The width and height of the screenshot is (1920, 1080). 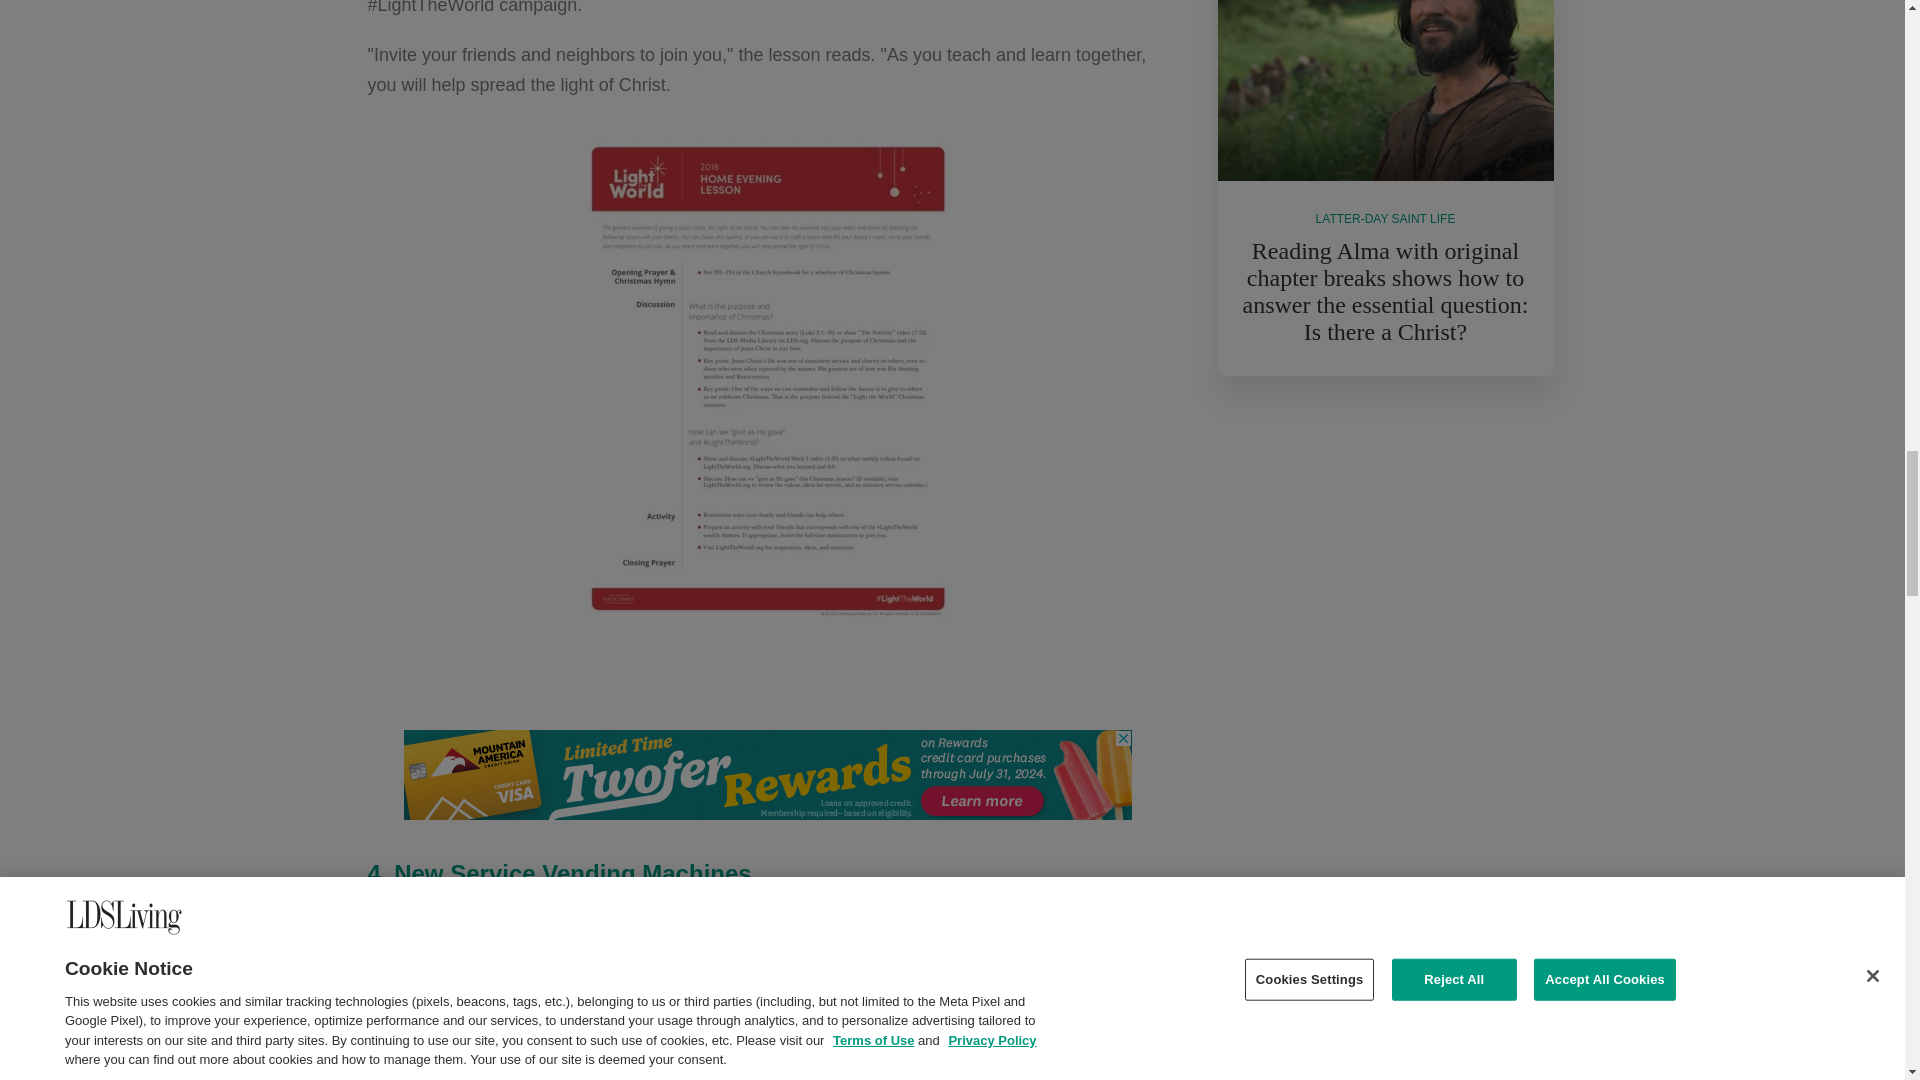 I want to click on 3rd party ad content, so click(x=1385, y=555).